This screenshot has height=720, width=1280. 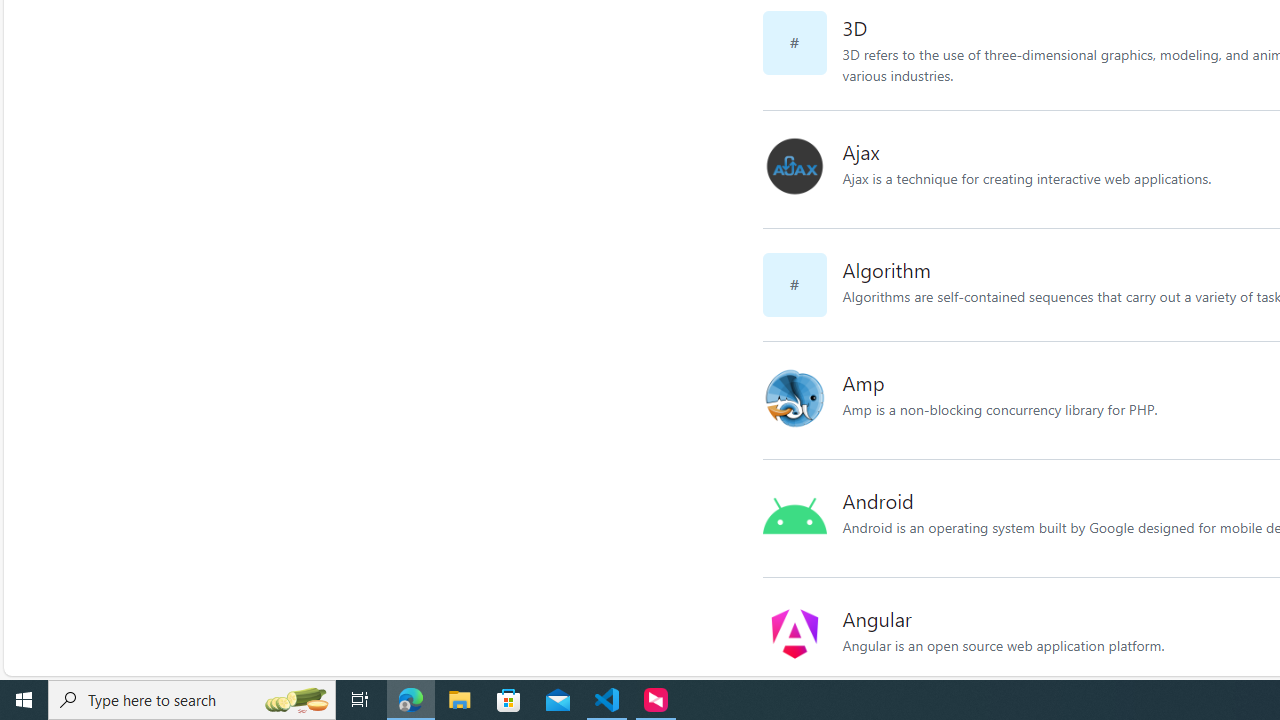 What do you see at coordinates (802, 169) in the screenshot?
I see `ajax` at bounding box center [802, 169].